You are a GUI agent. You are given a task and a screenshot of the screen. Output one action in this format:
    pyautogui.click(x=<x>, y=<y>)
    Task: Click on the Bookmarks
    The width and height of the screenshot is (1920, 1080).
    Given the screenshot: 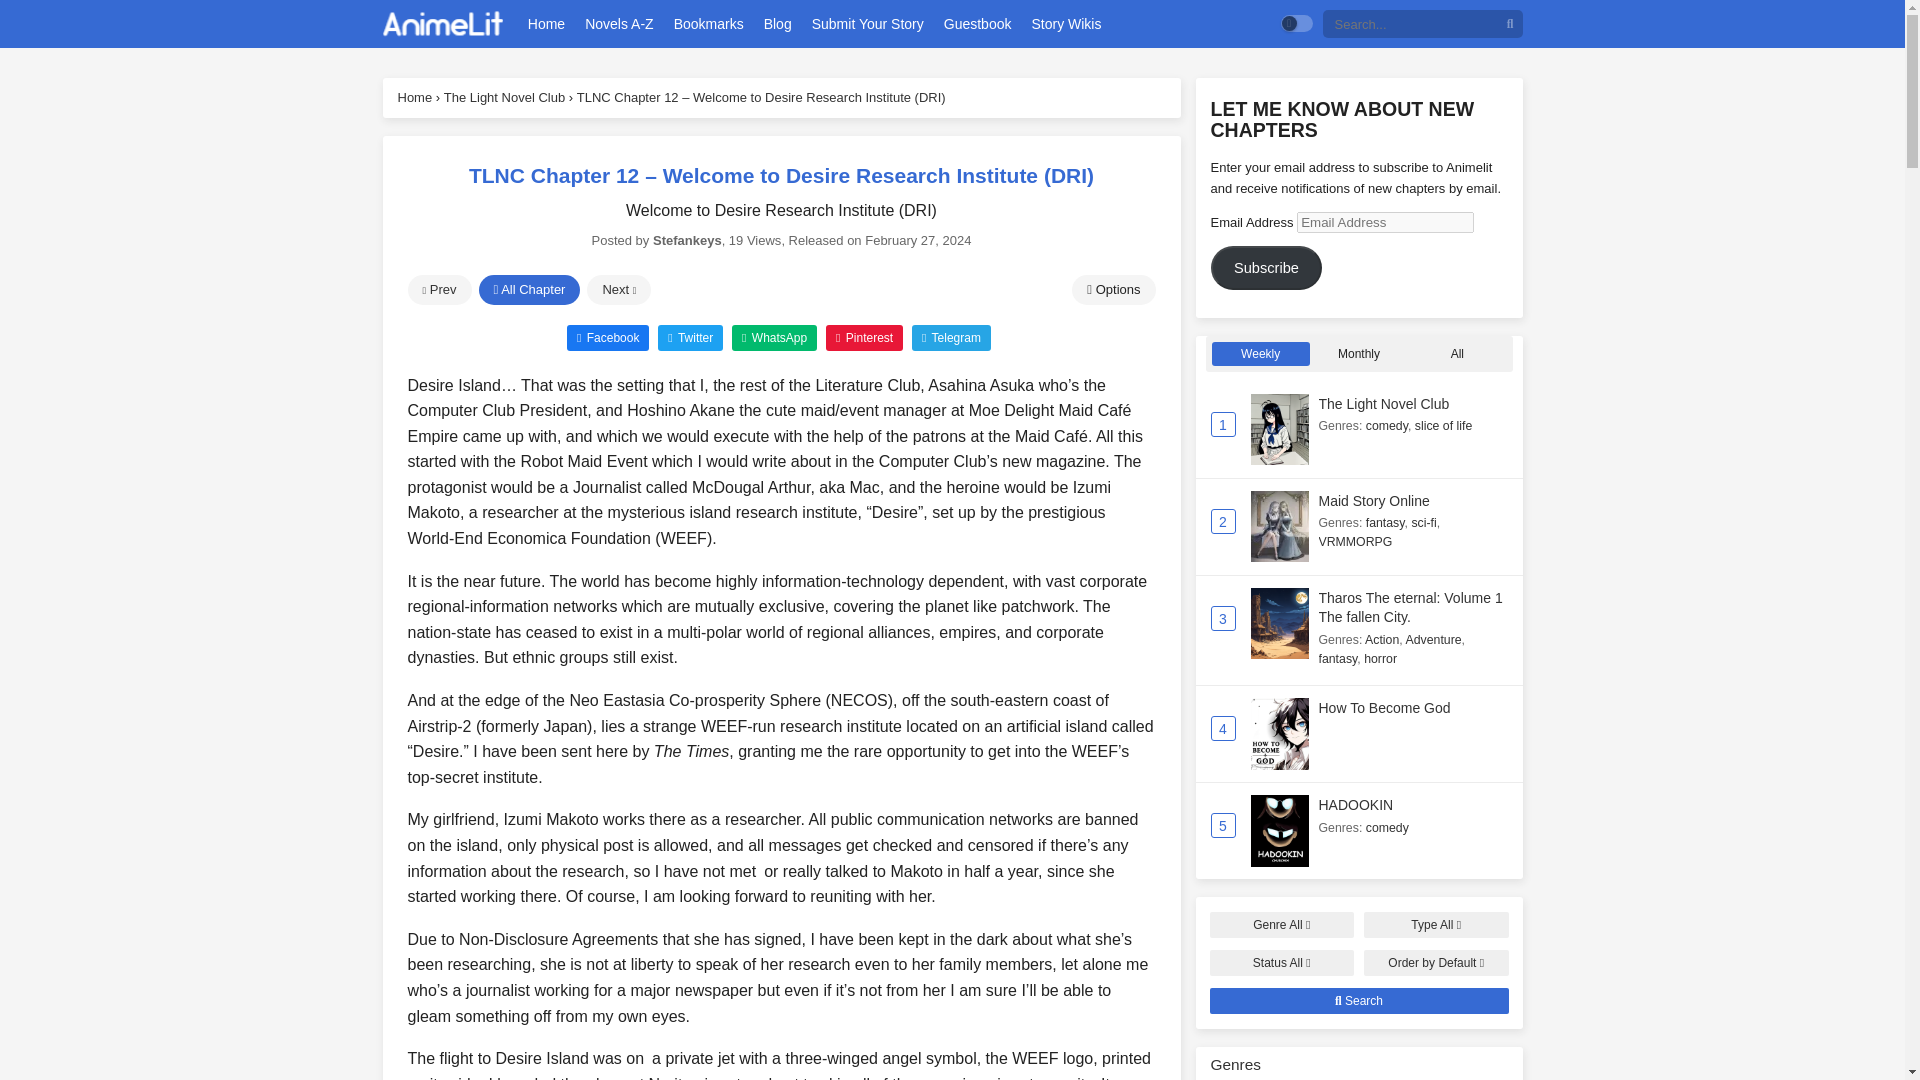 What is the action you would take?
    pyautogui.click(x=708, y=24)
    